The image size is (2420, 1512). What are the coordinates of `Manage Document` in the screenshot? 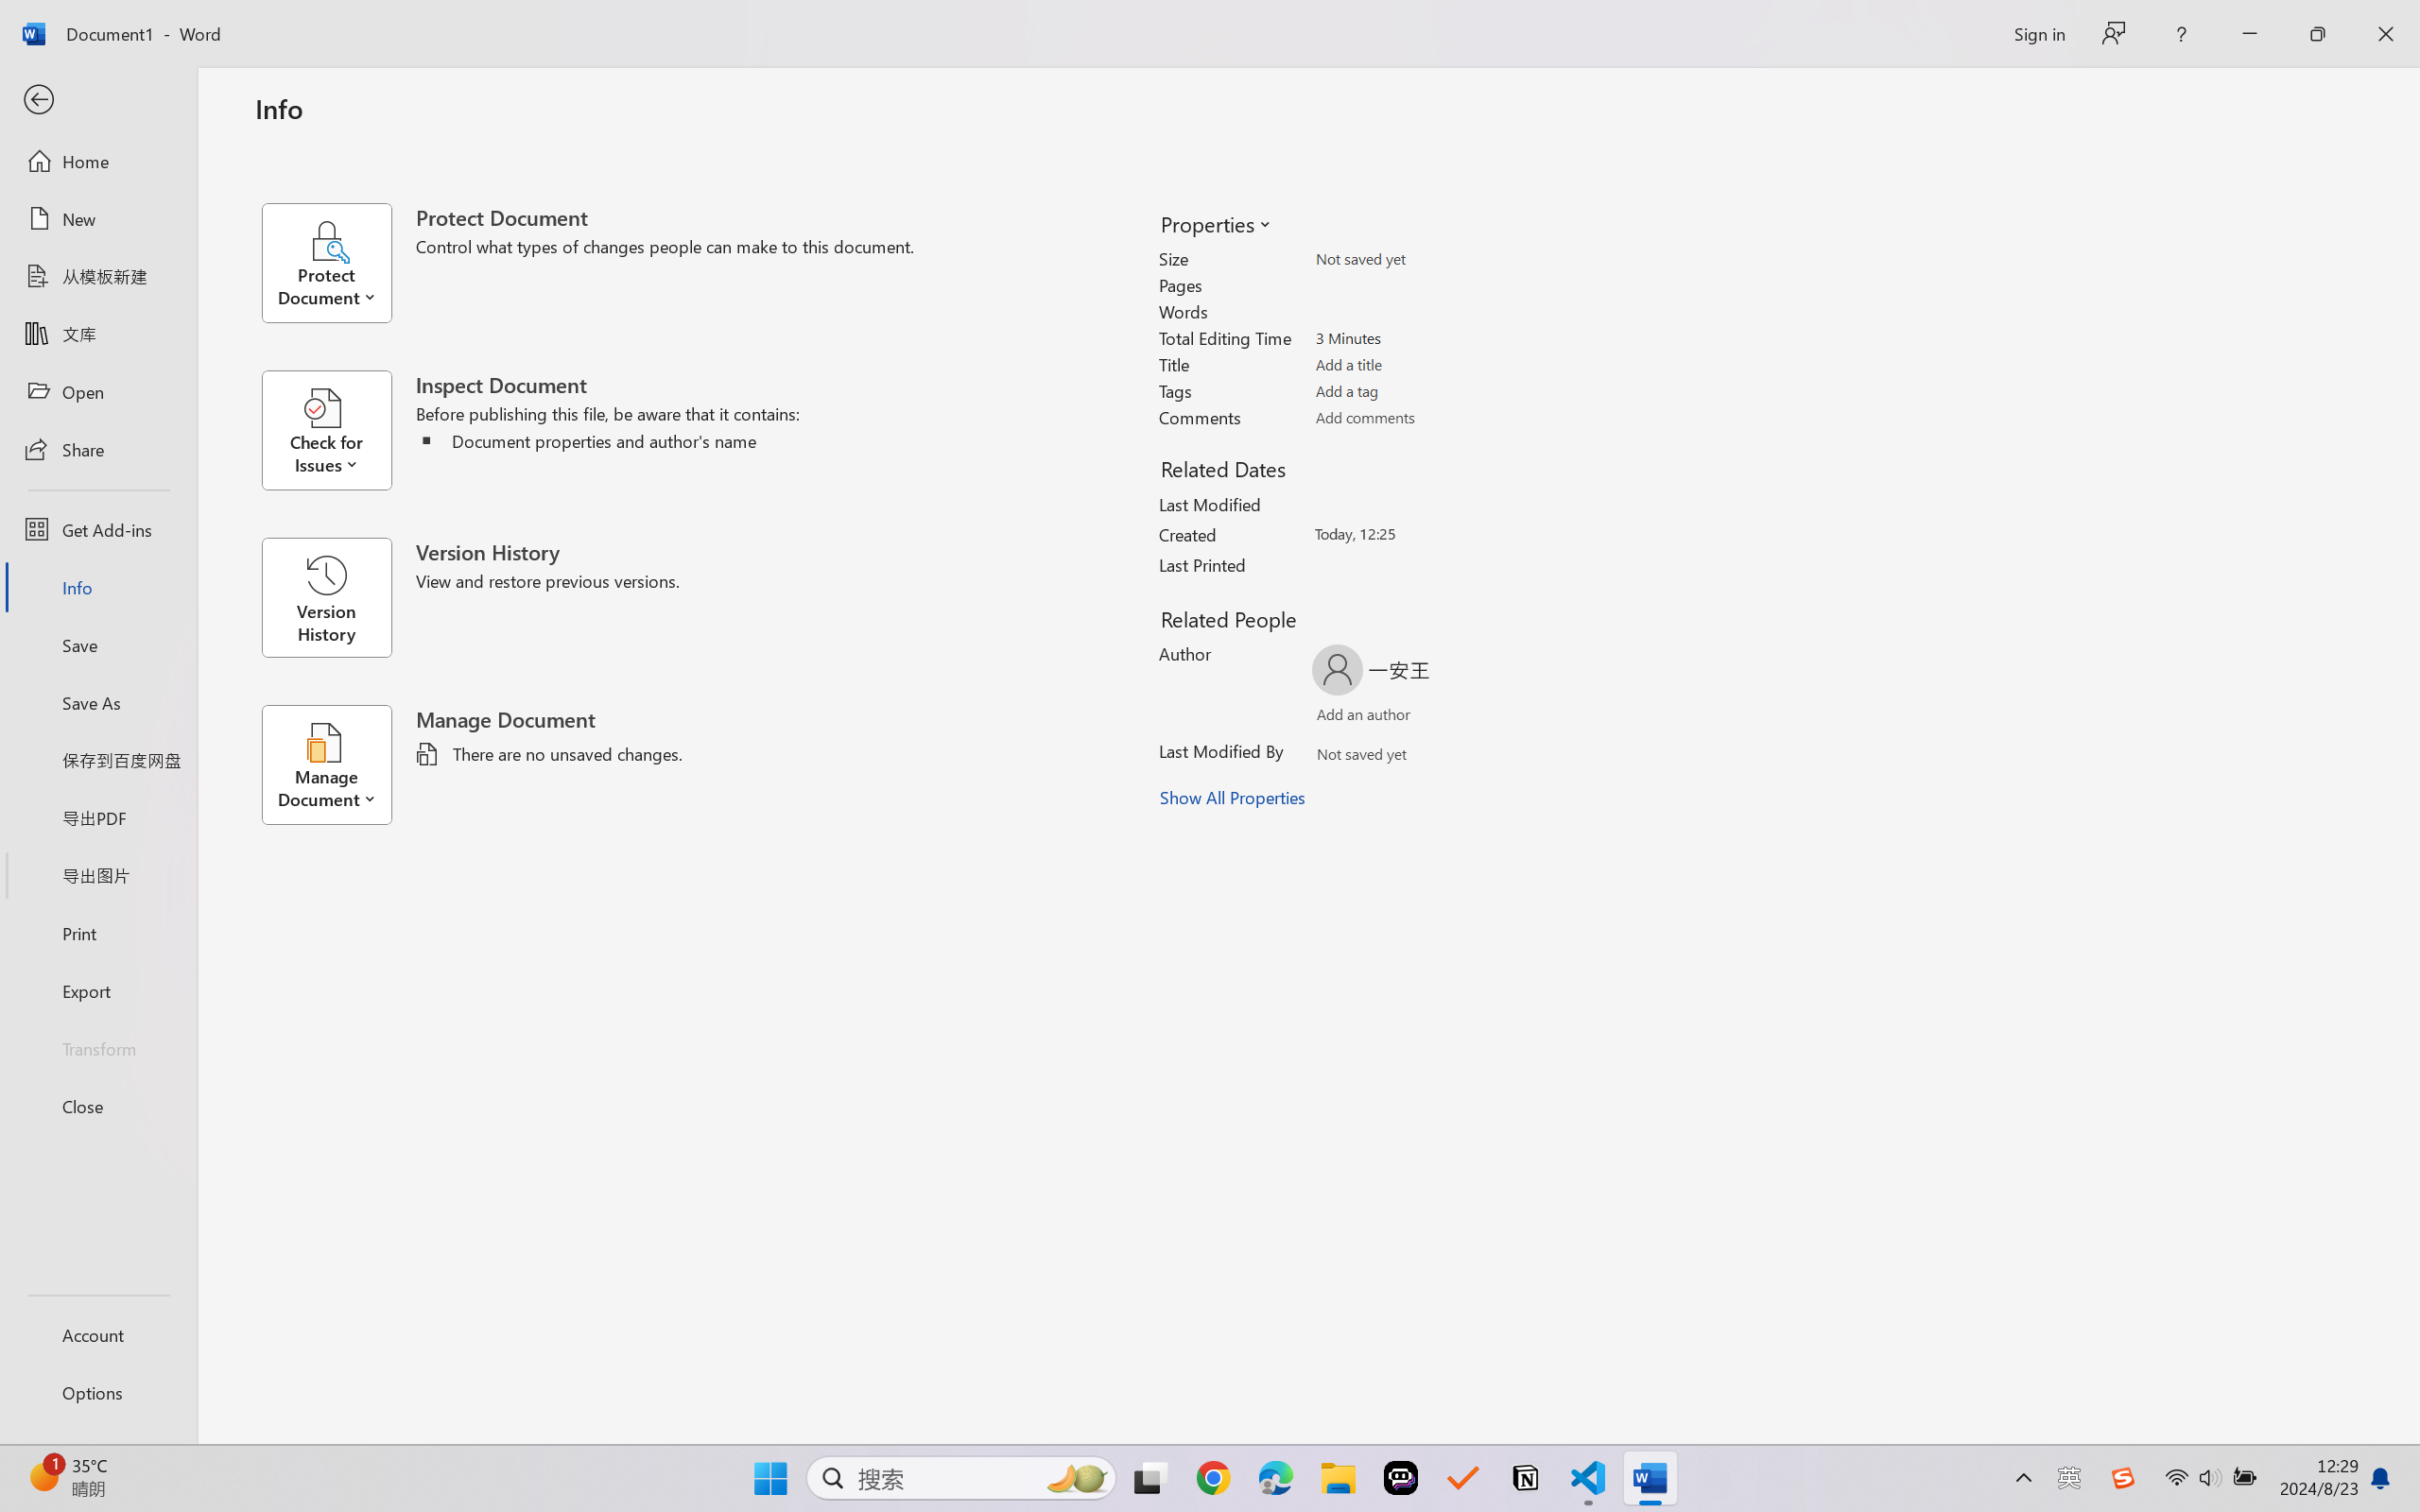 It's located at (338, 765).